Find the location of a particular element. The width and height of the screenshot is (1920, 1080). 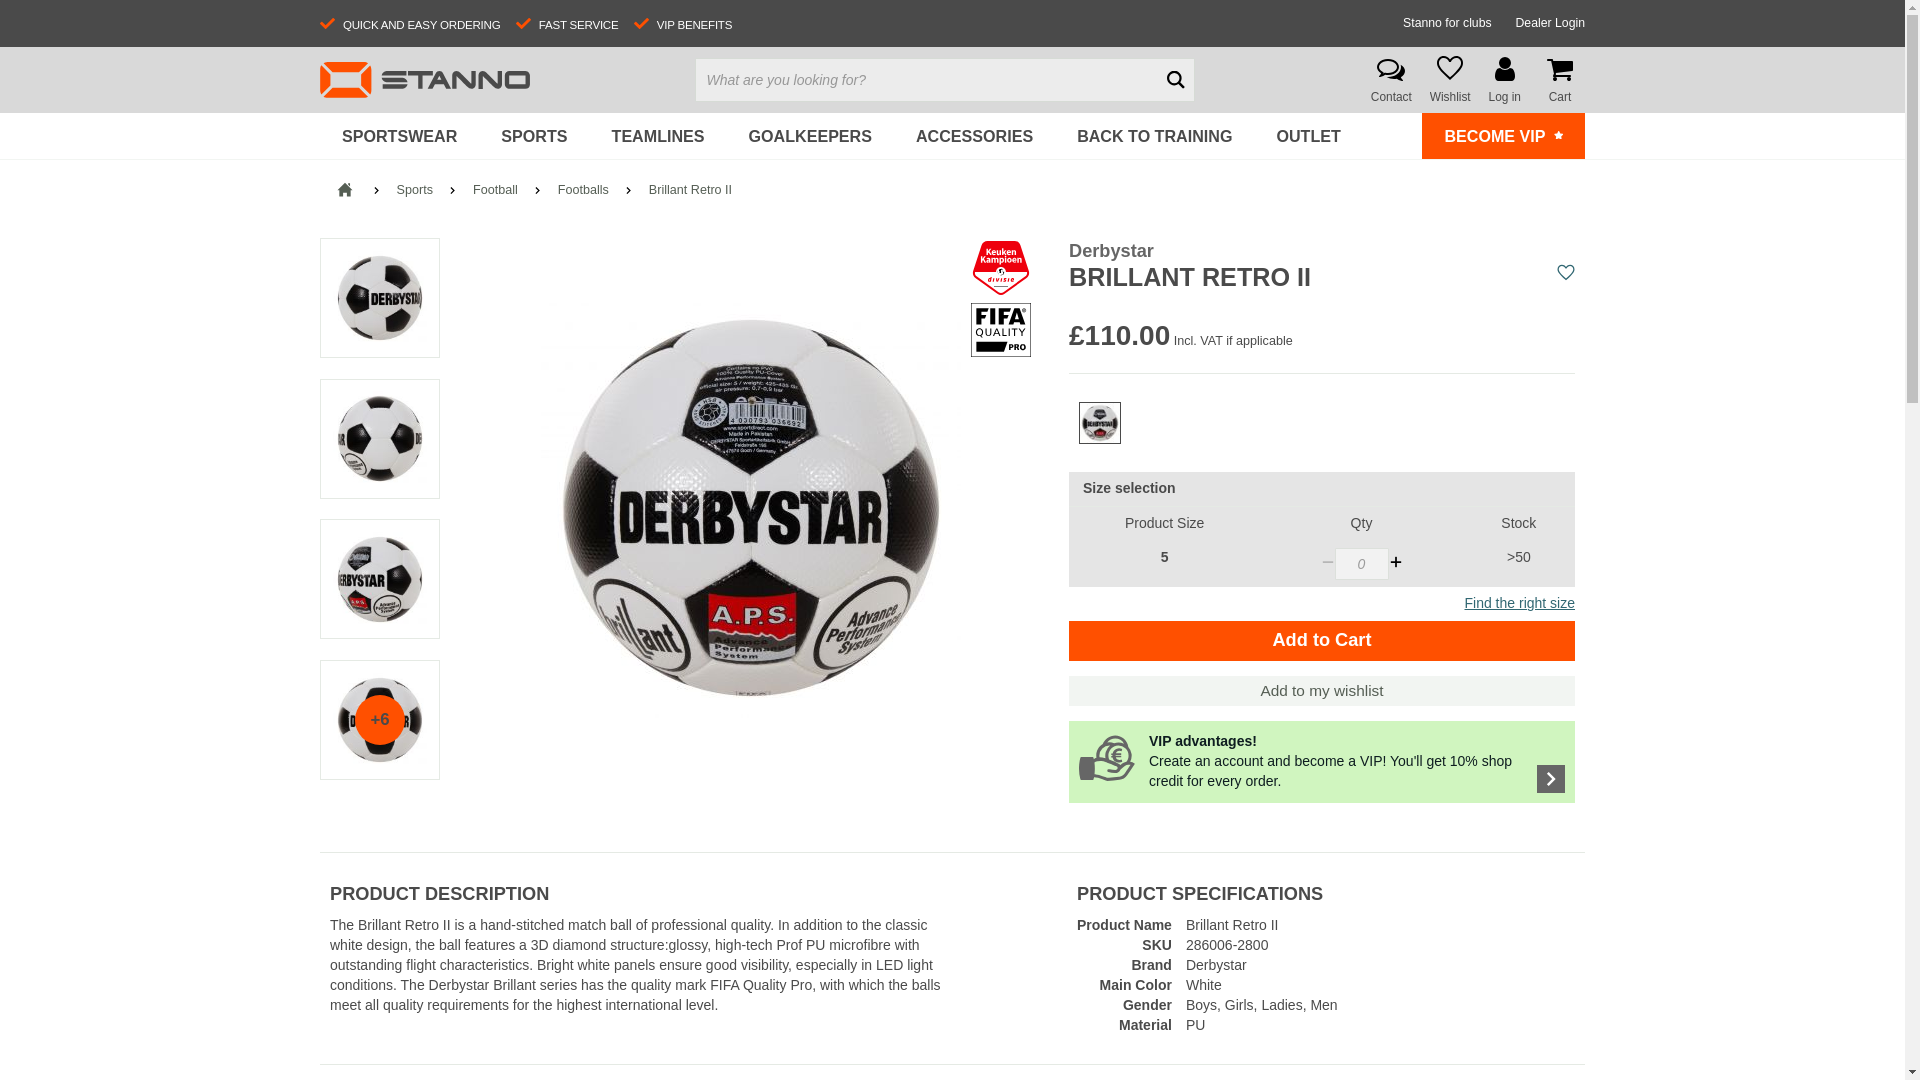

Dealer Login is located at coordinates (1550, 23).